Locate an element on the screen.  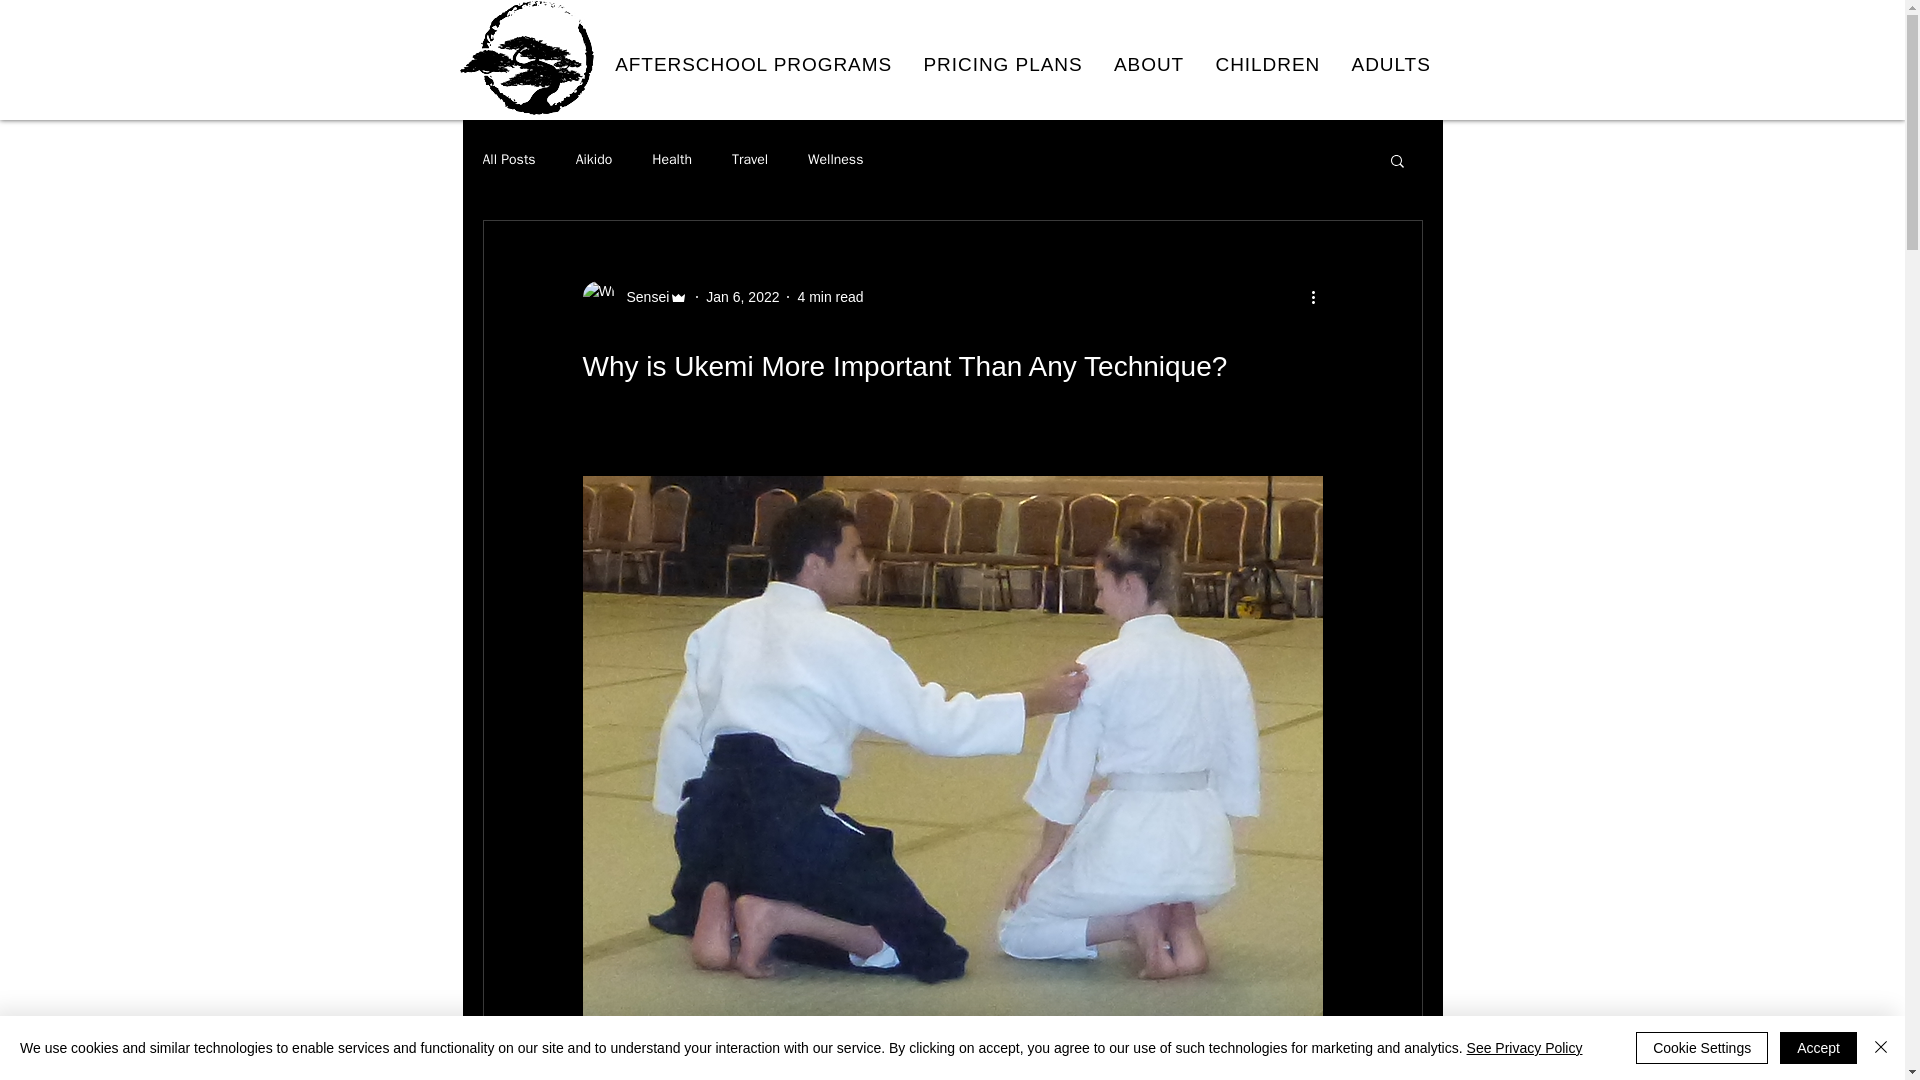
PRICING PLANS is located at coordinates (1003, 65).